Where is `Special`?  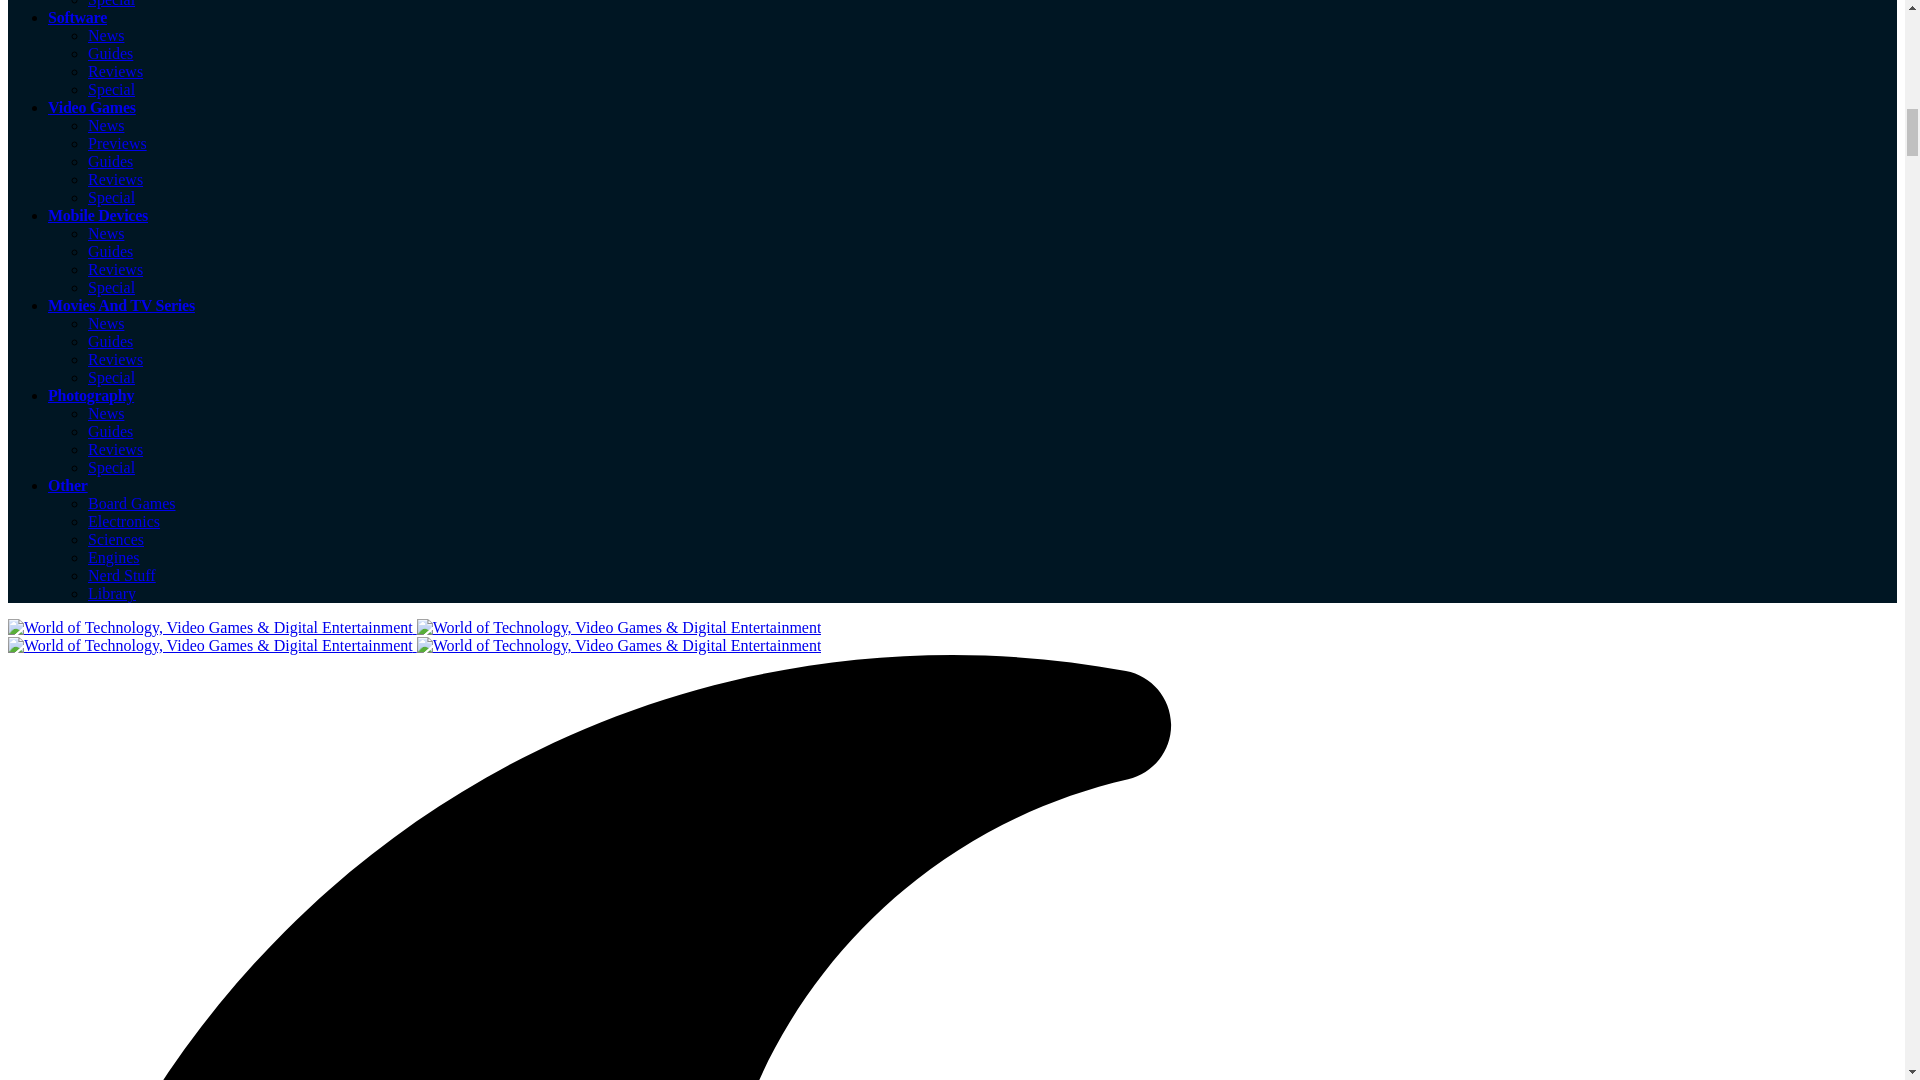 Special is located at coordinates (111, 4).